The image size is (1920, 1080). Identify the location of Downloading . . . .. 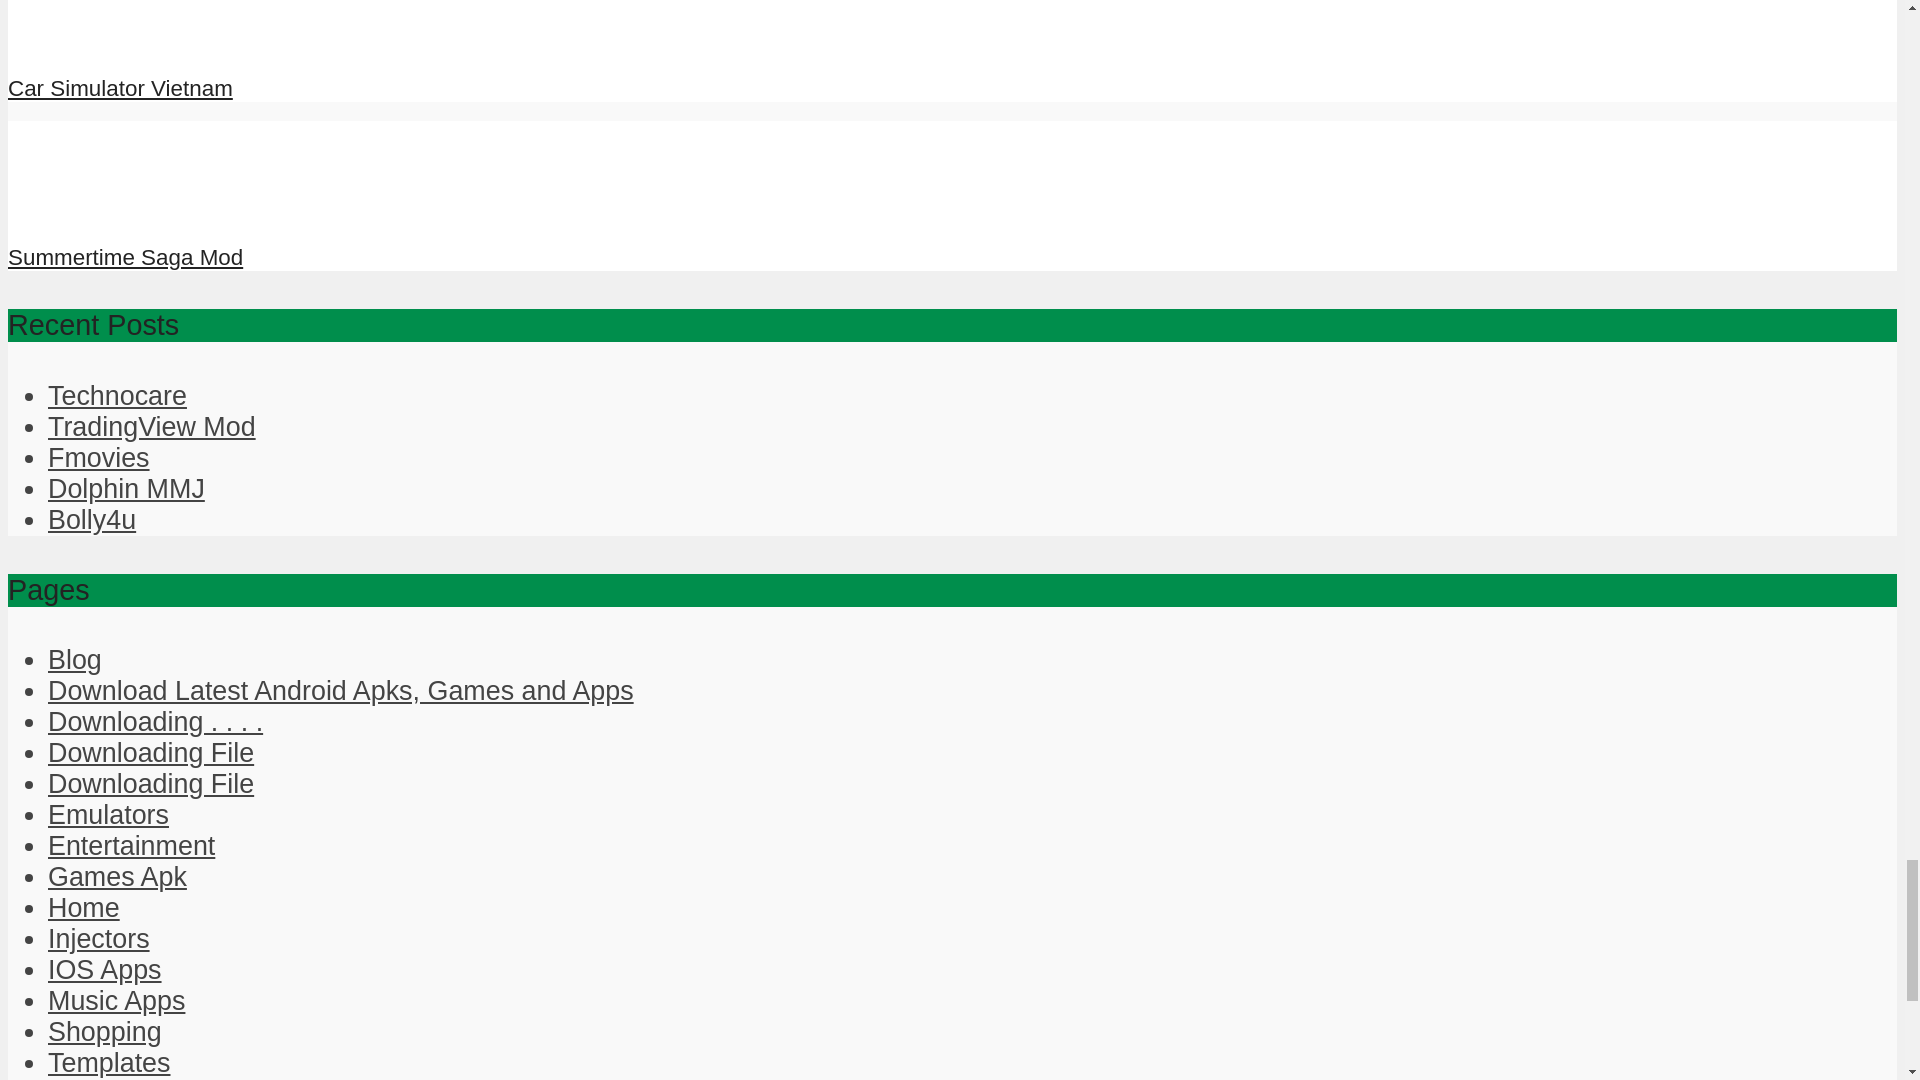
(156, 722).